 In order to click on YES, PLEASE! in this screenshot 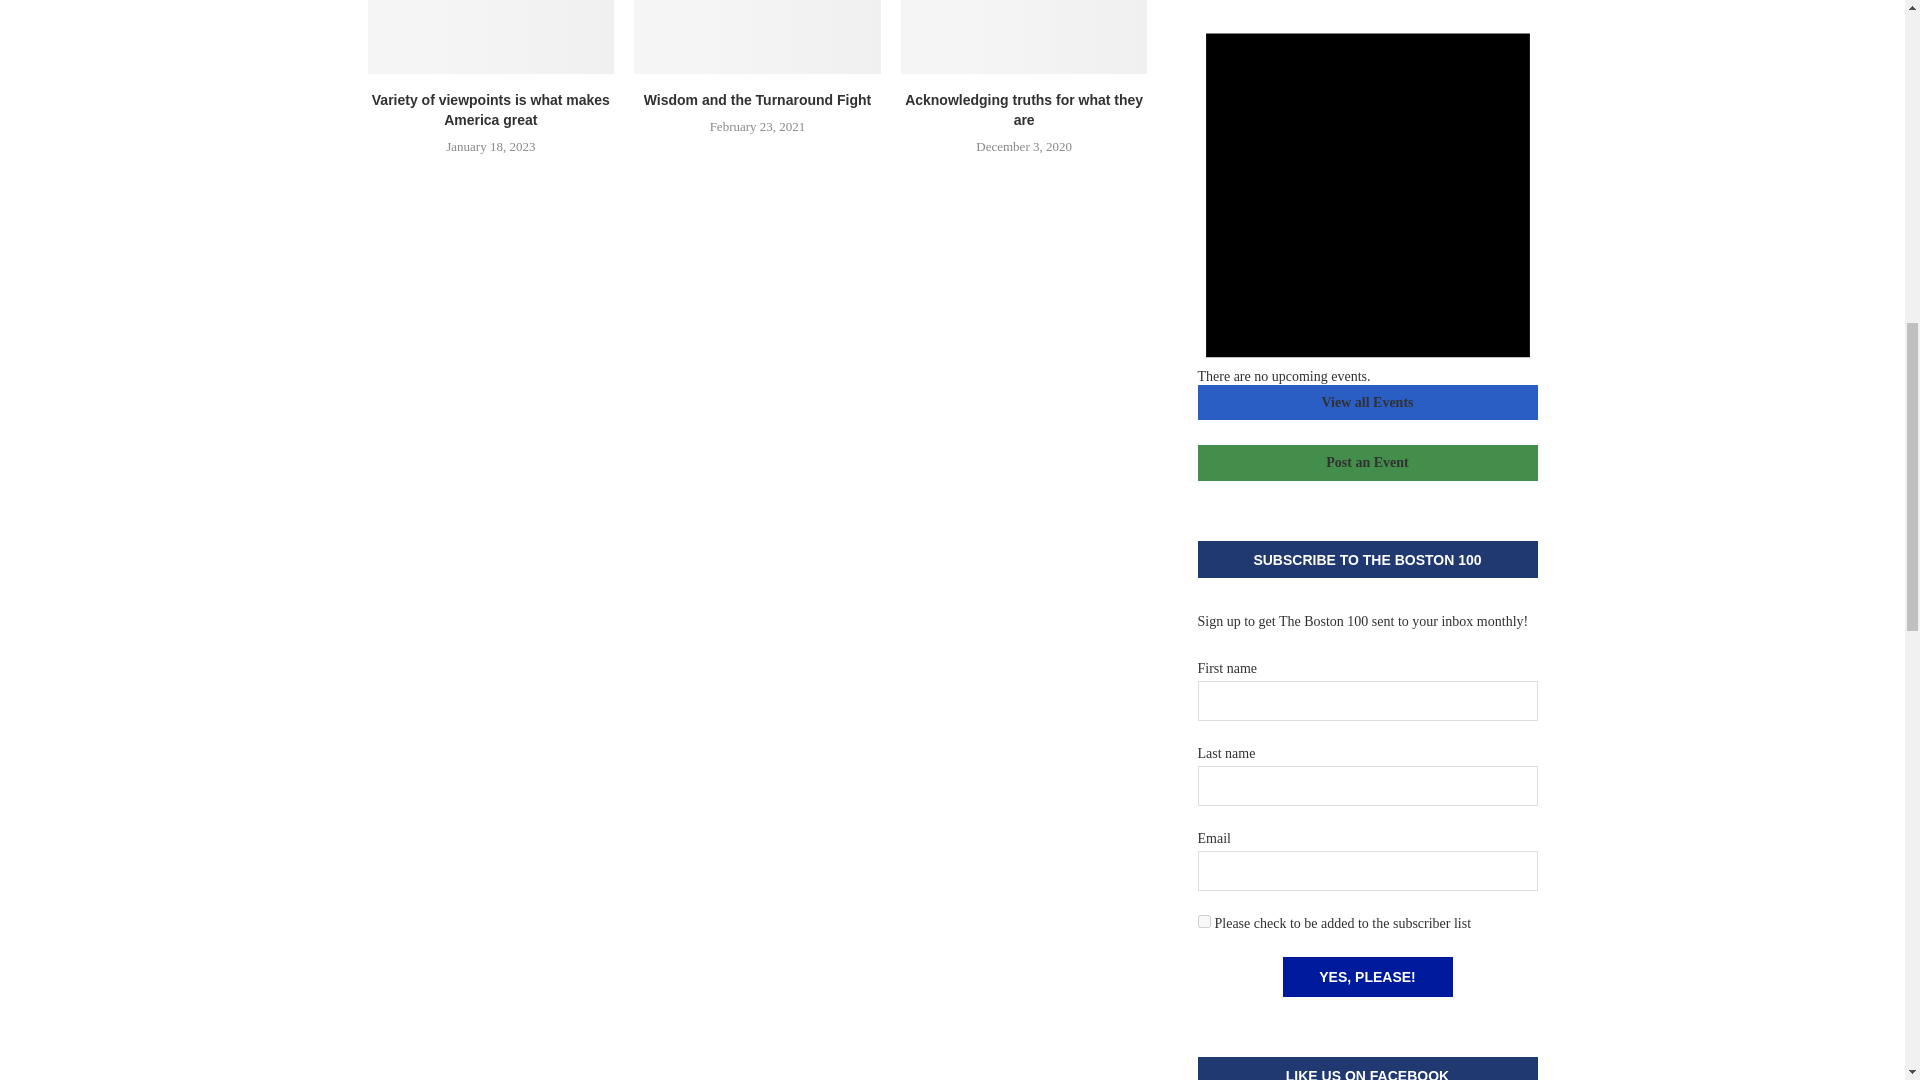, I will do `click(1366, 976)`.